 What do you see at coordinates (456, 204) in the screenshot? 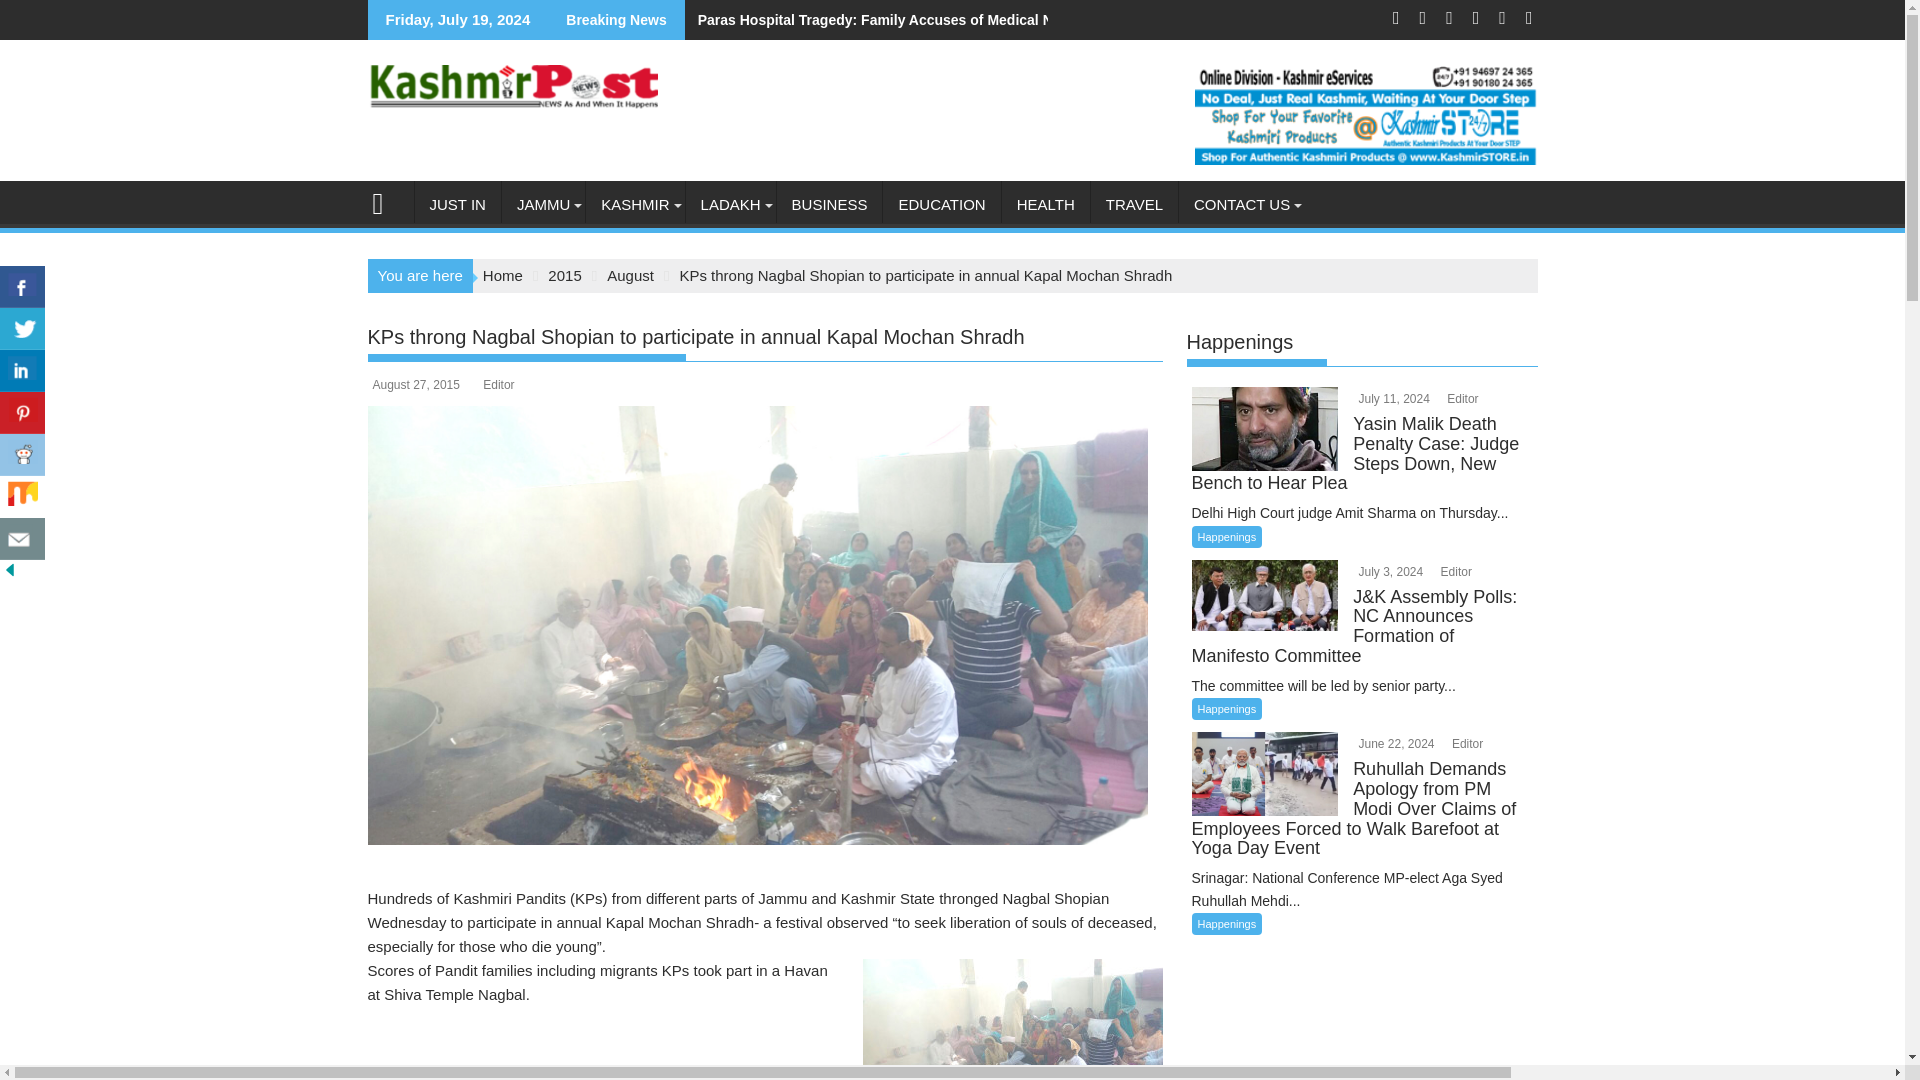
I see `JUST IN` at bounding box center [456, 204].